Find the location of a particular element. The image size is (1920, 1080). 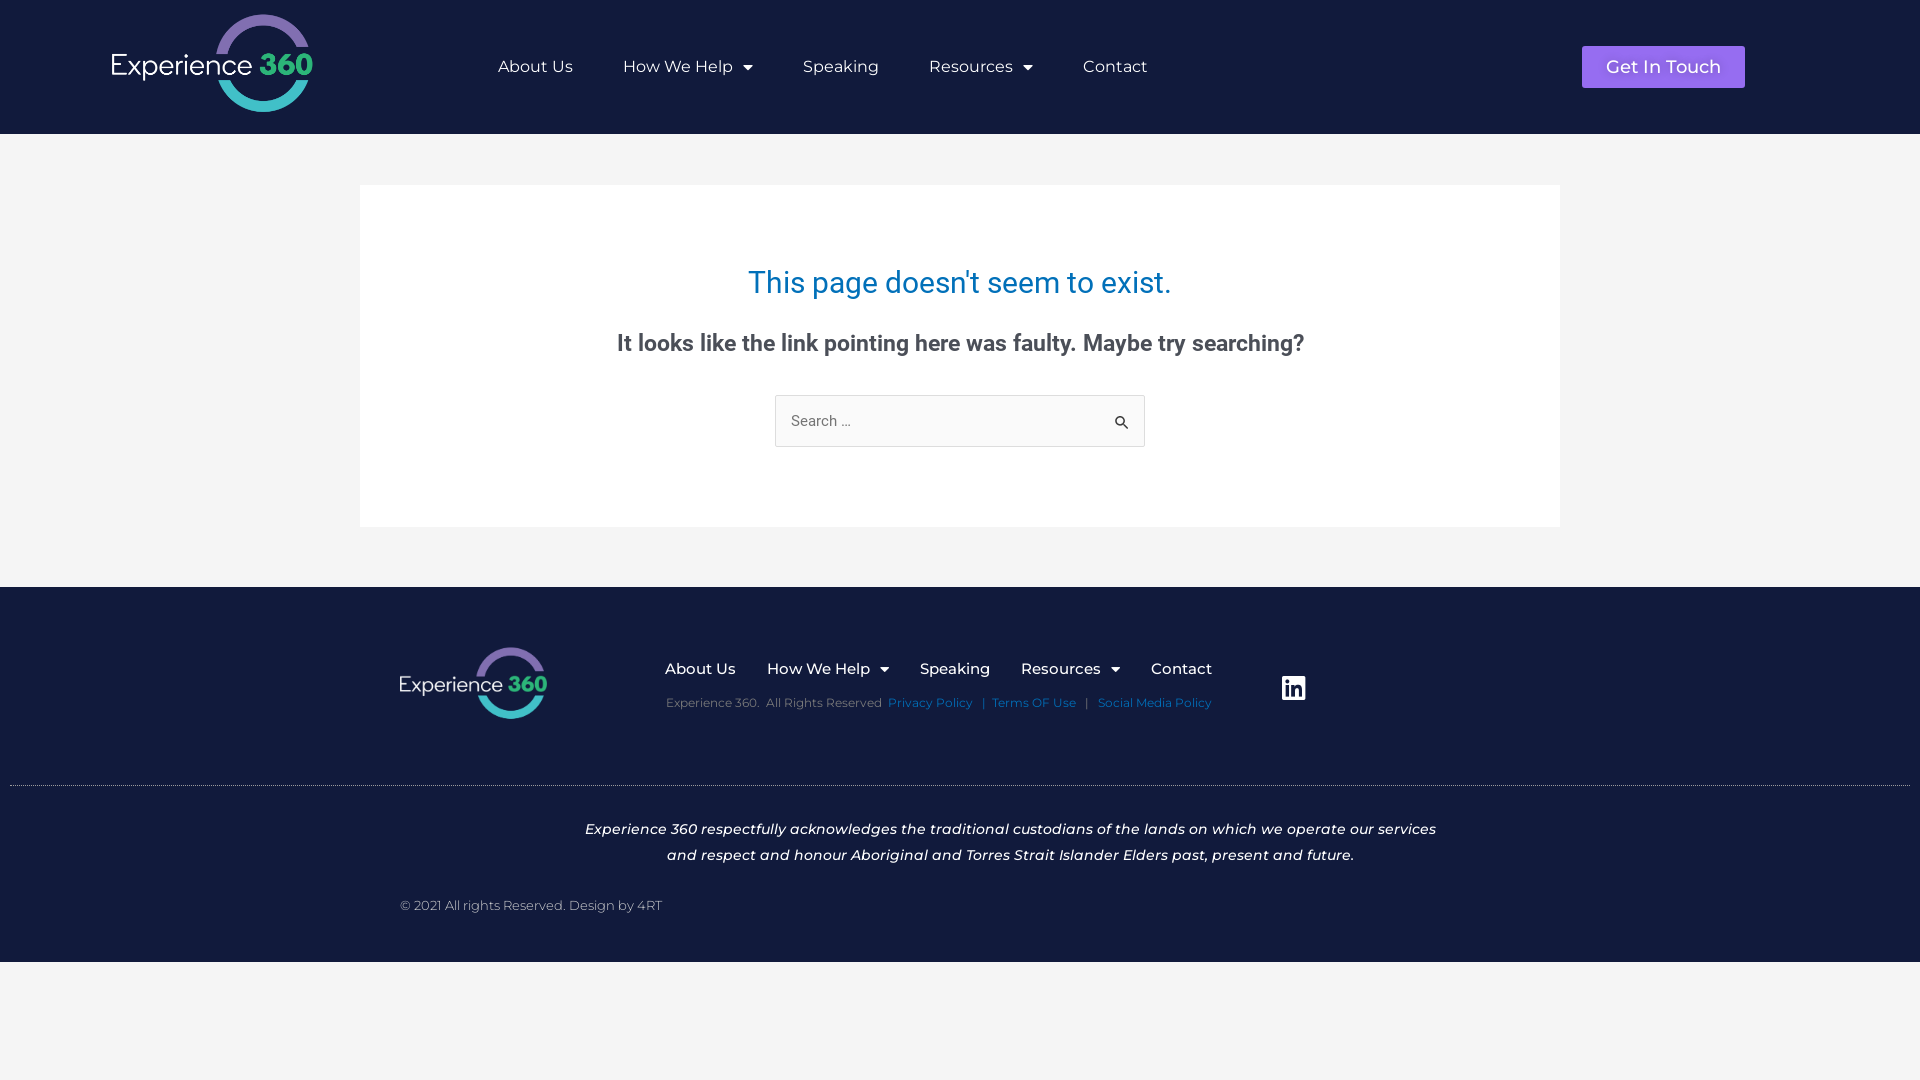

About Us is located at coordinates (700, 669).